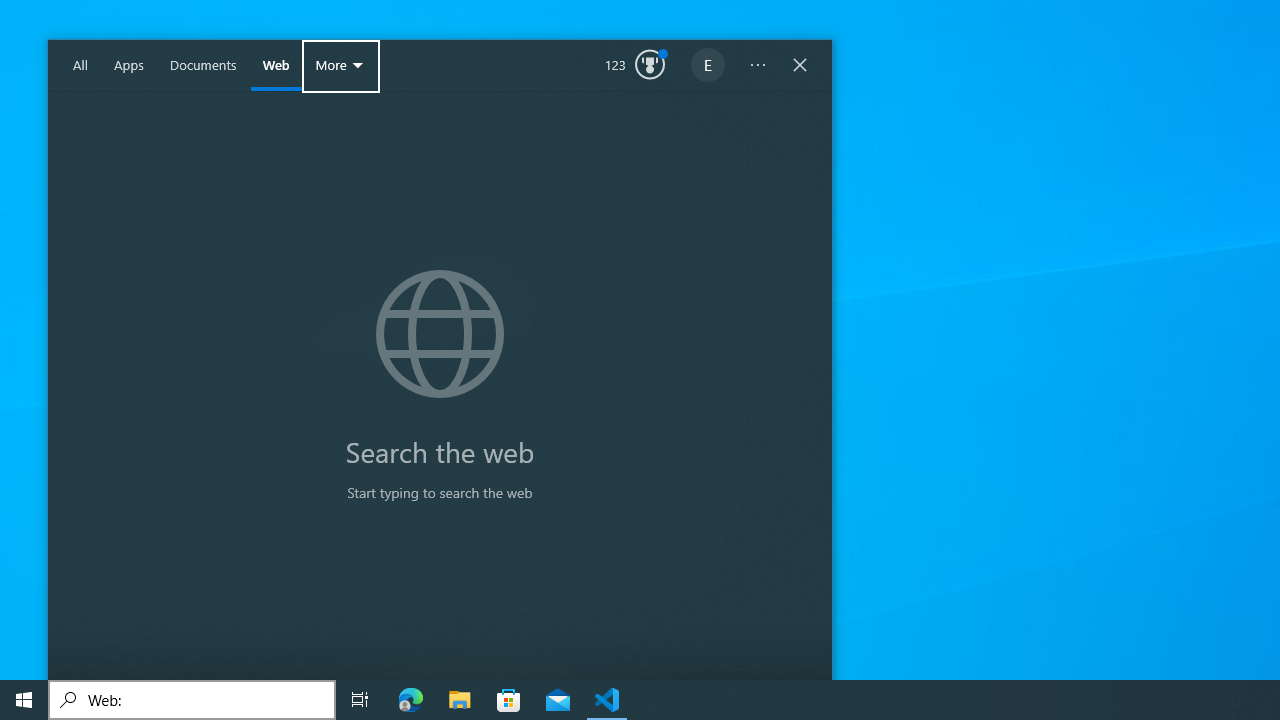 This screenshot has height=720, width=1280. I want to click on Search box, so click(192, 700).